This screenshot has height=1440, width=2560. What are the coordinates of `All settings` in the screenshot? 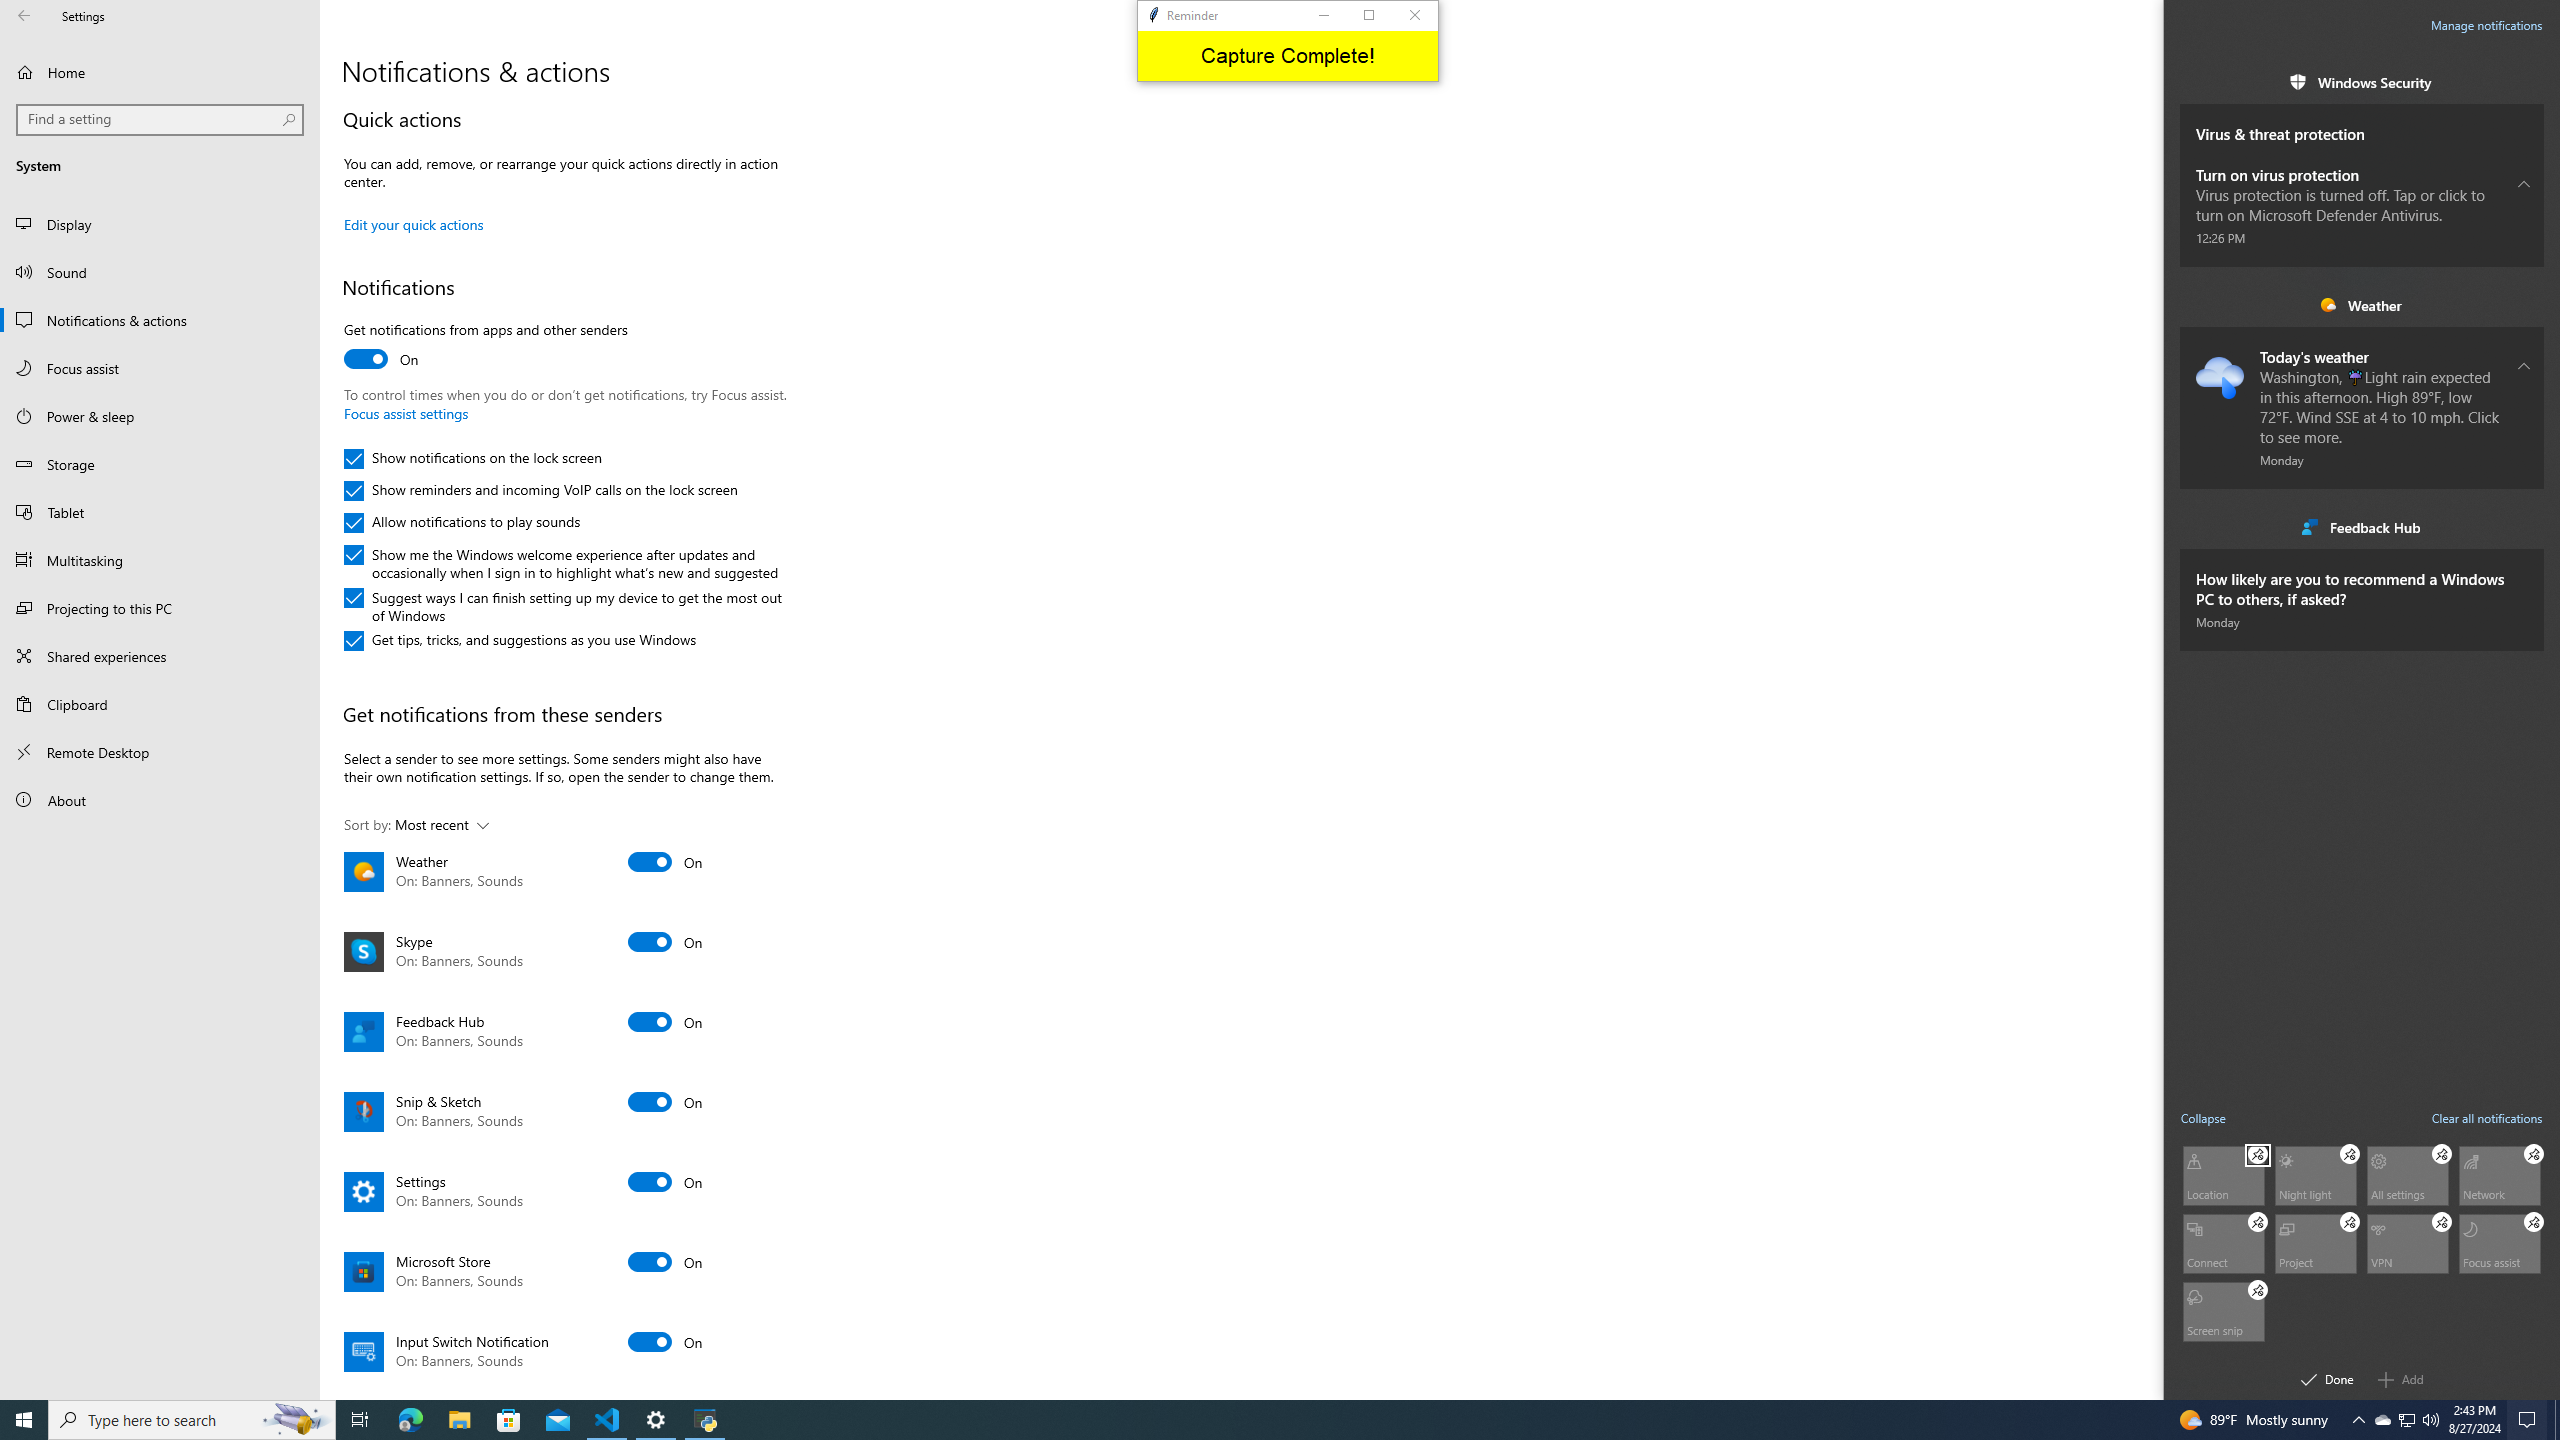 It's located at (2408, 1174).